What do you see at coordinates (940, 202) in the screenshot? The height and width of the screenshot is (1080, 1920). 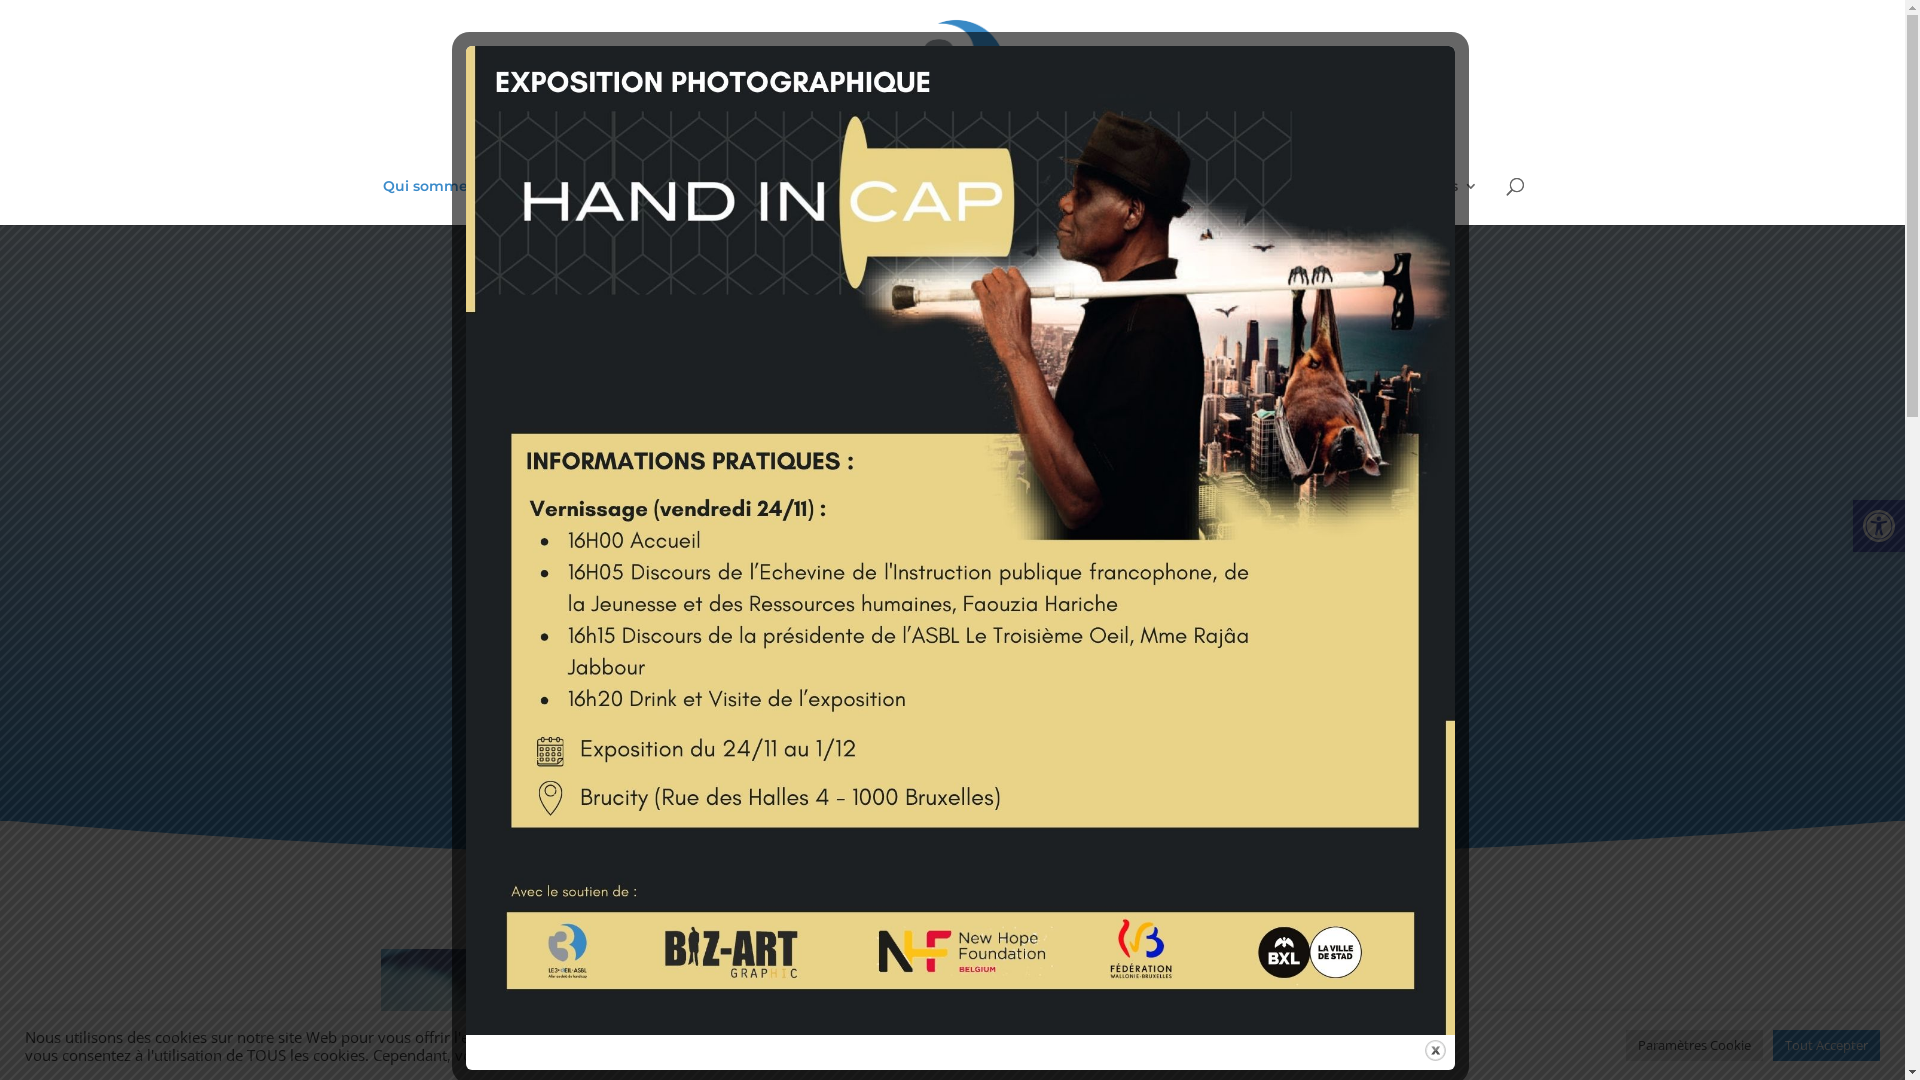 I see `Sensibilisation` at bounding box center [940, 202].